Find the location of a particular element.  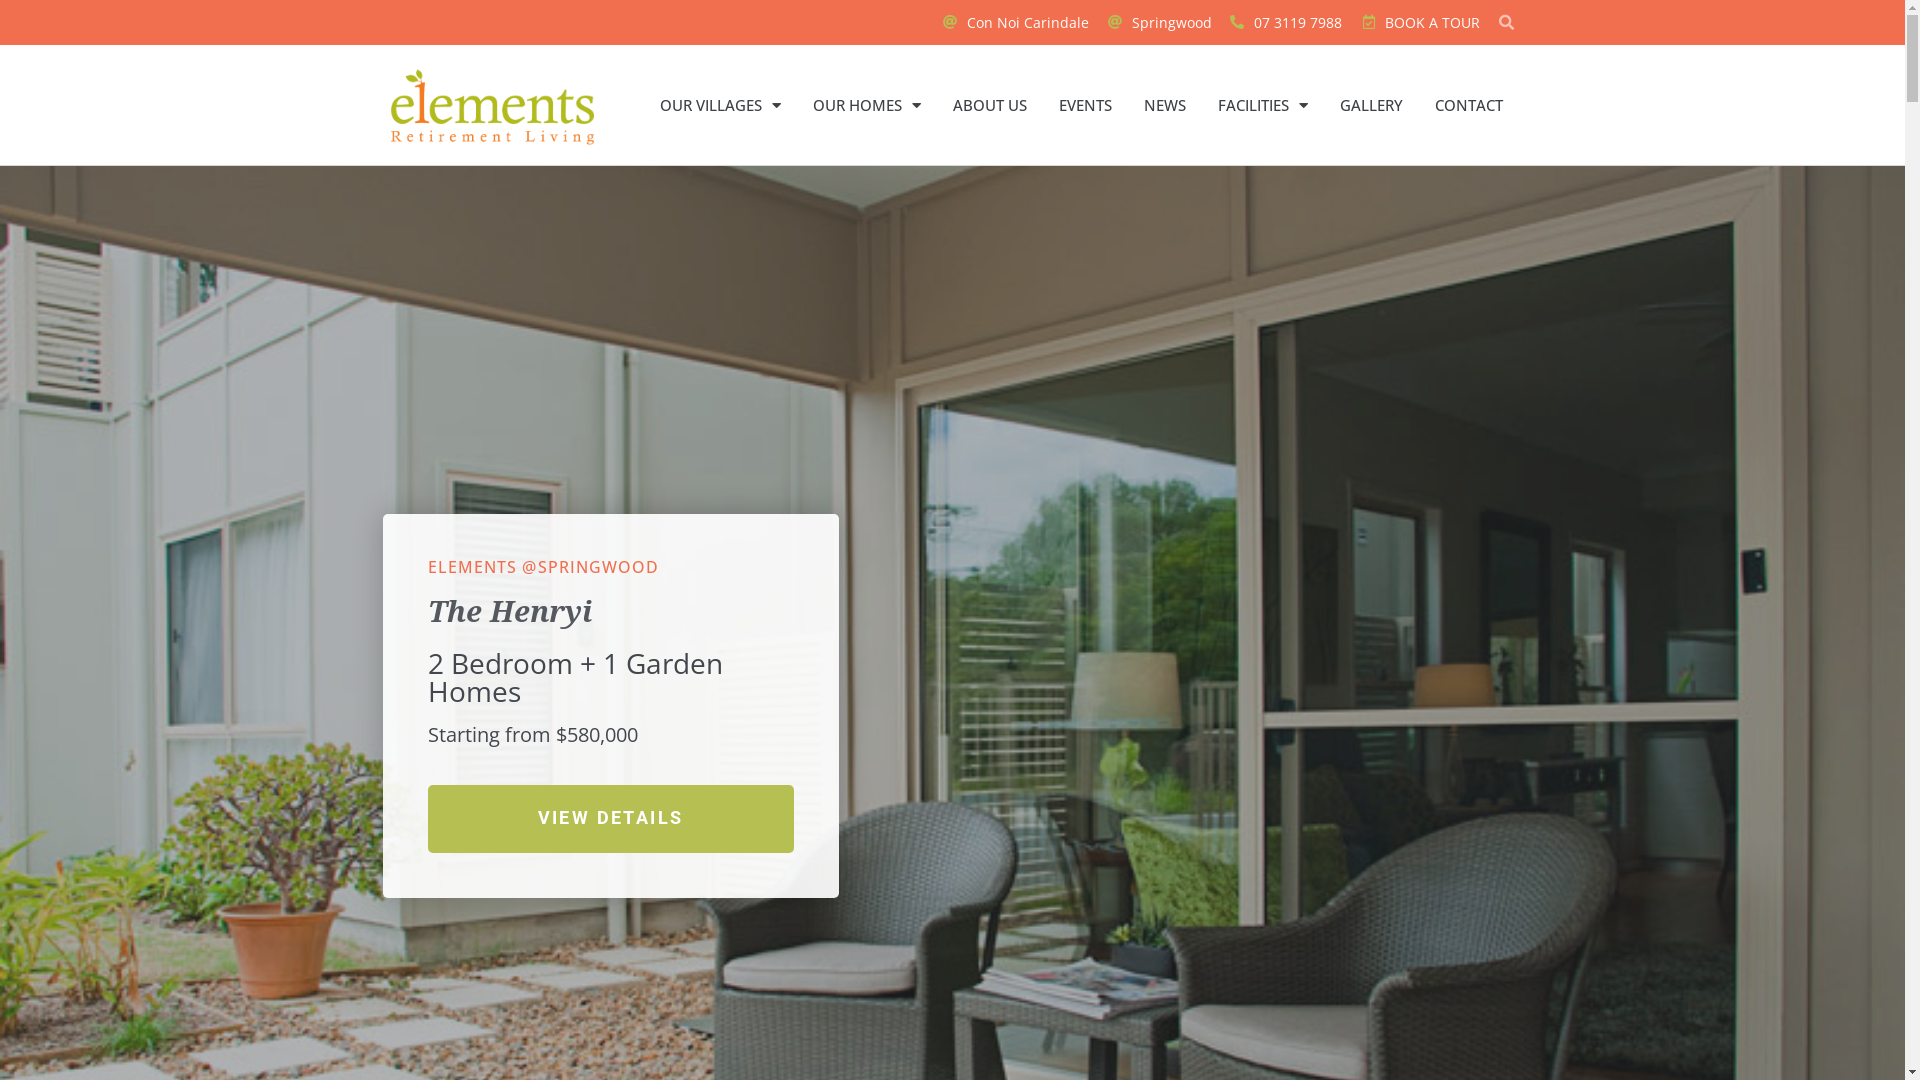

CONTACT is located at coordinates (1469, 105).